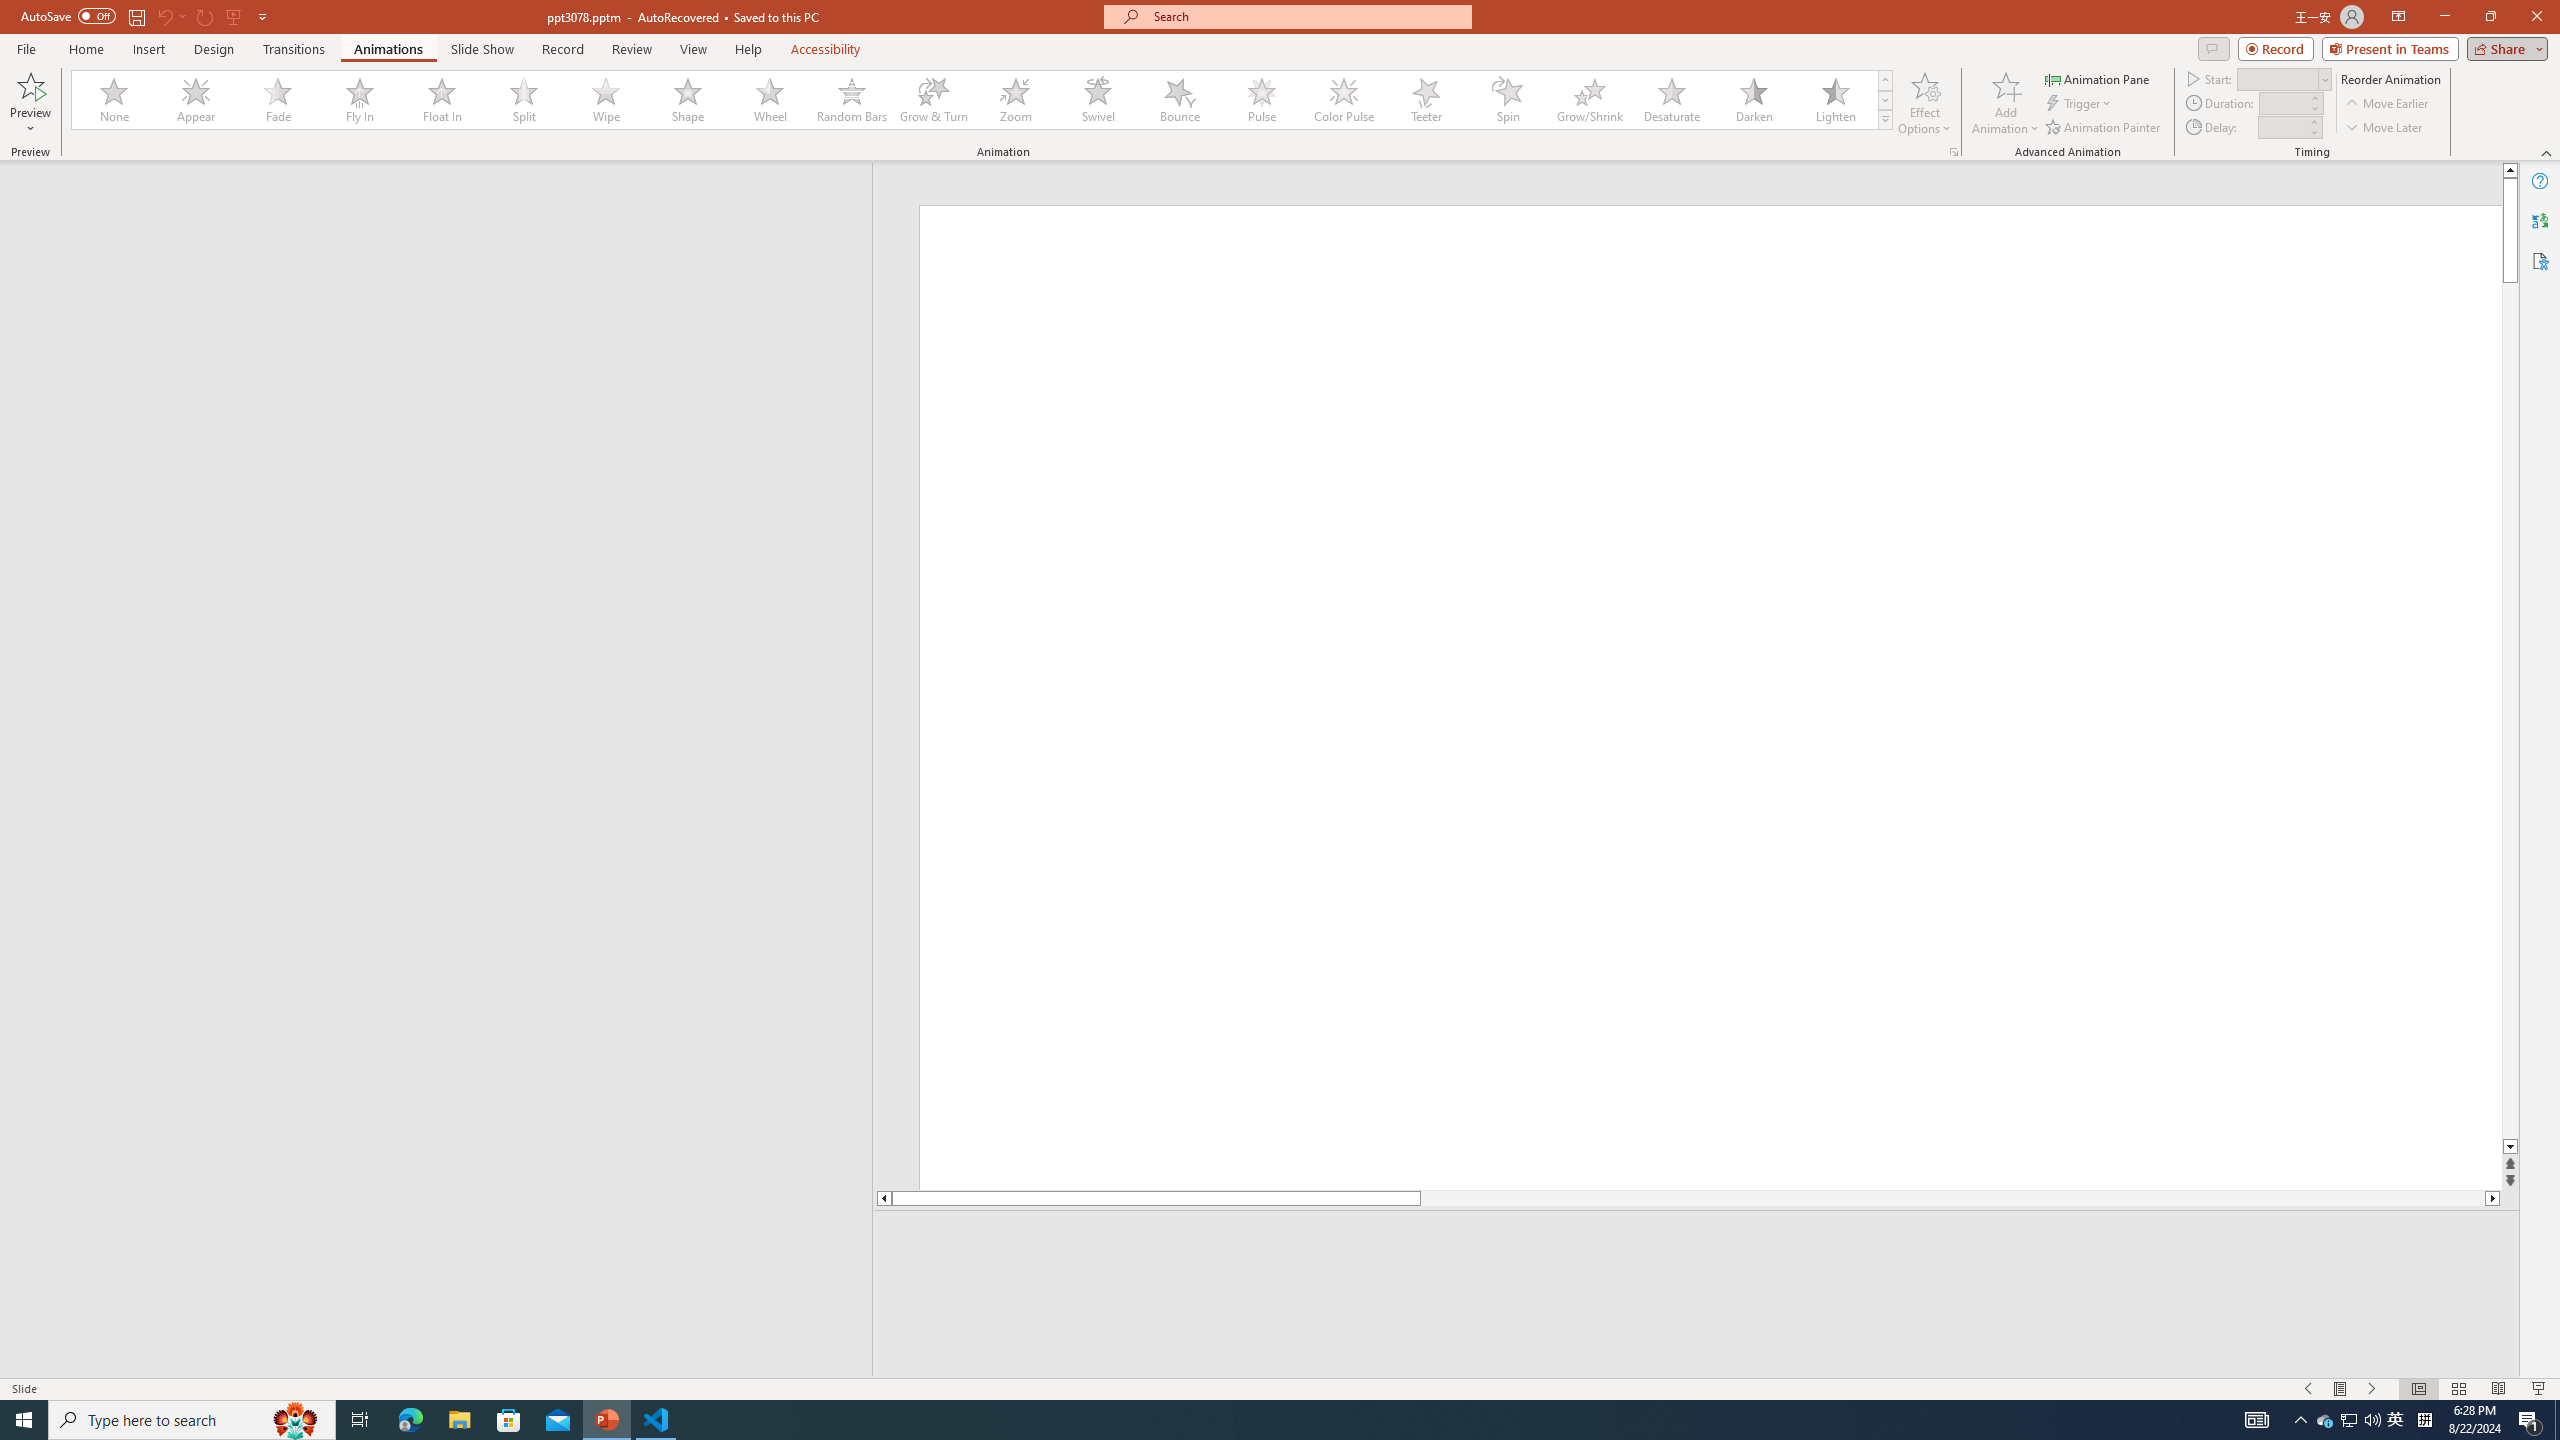 The height and width of the screenshot is (1440, 2560). Describe the element at coordinates (146, 17) in the screenshot. I see `Quick Access Toolbar` at that location.